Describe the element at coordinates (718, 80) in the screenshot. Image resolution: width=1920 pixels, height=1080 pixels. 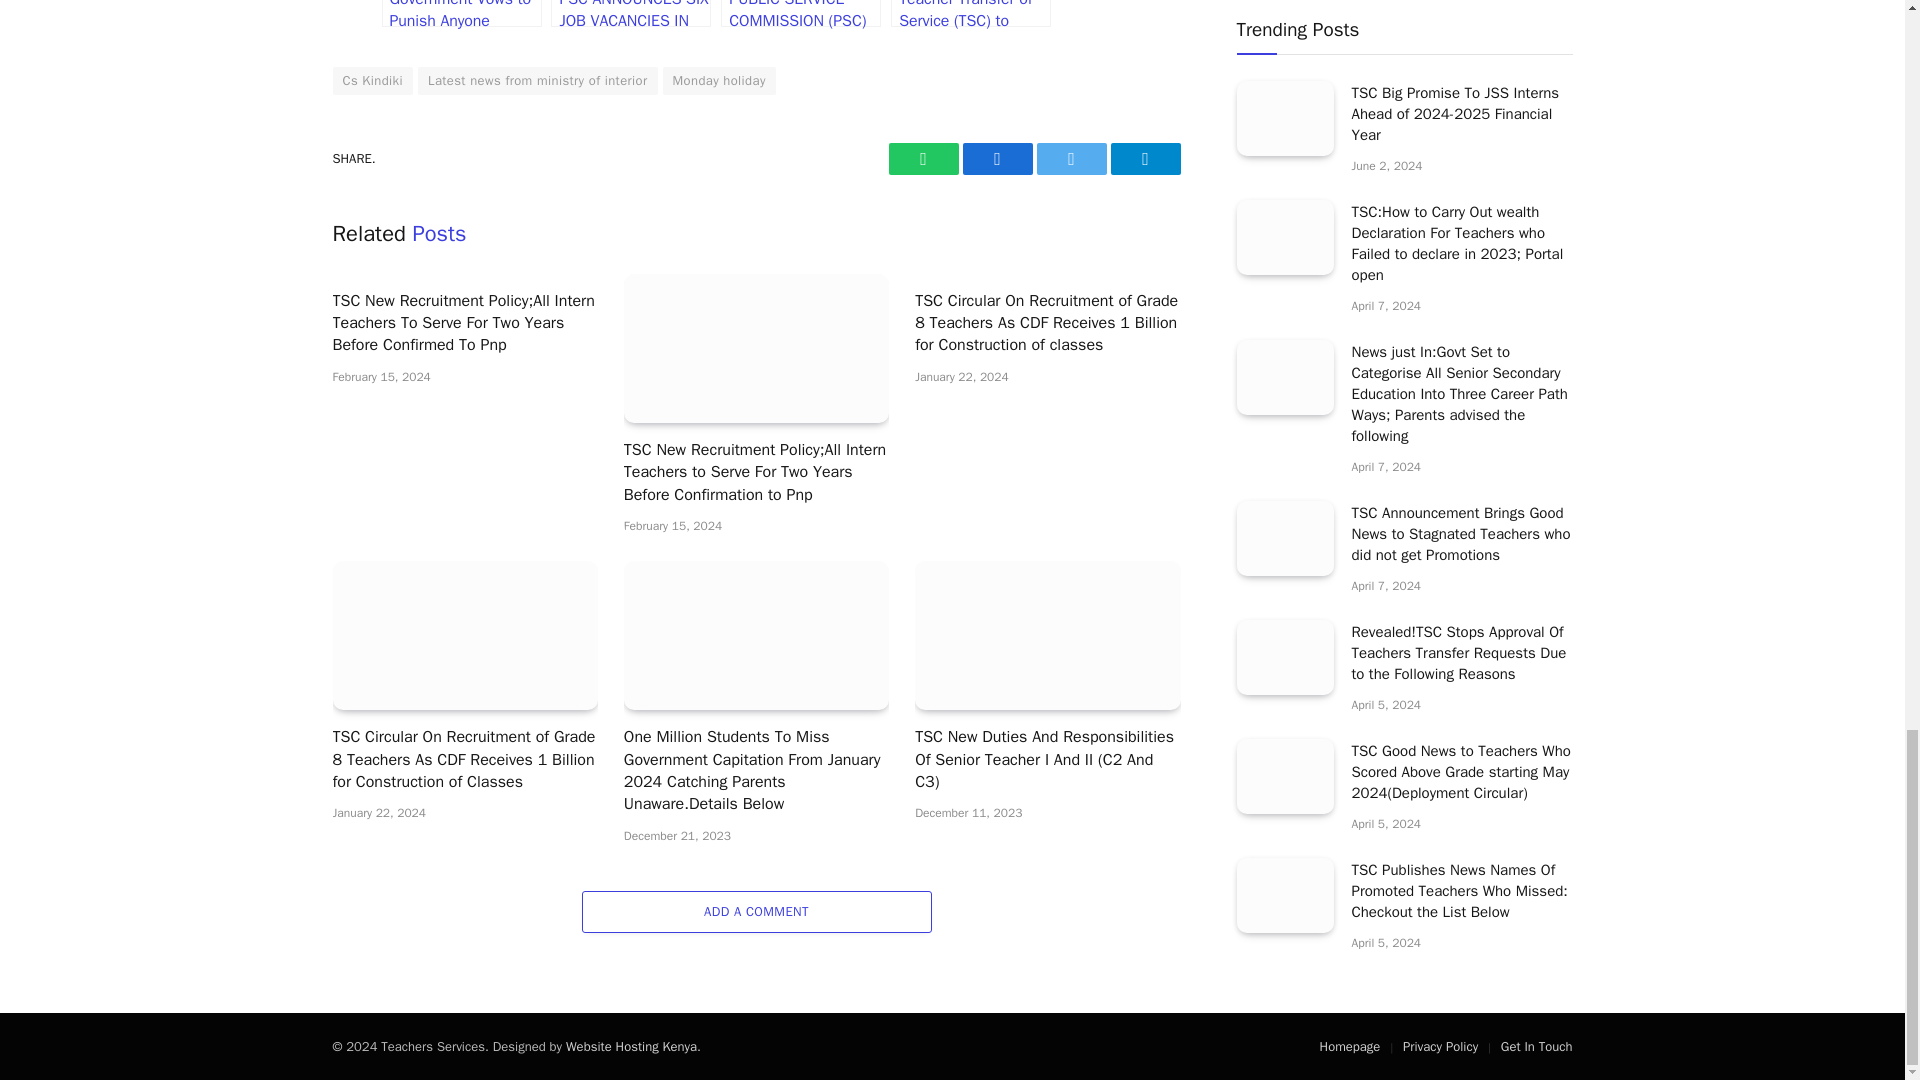
I see `Monday holiday` at that location.